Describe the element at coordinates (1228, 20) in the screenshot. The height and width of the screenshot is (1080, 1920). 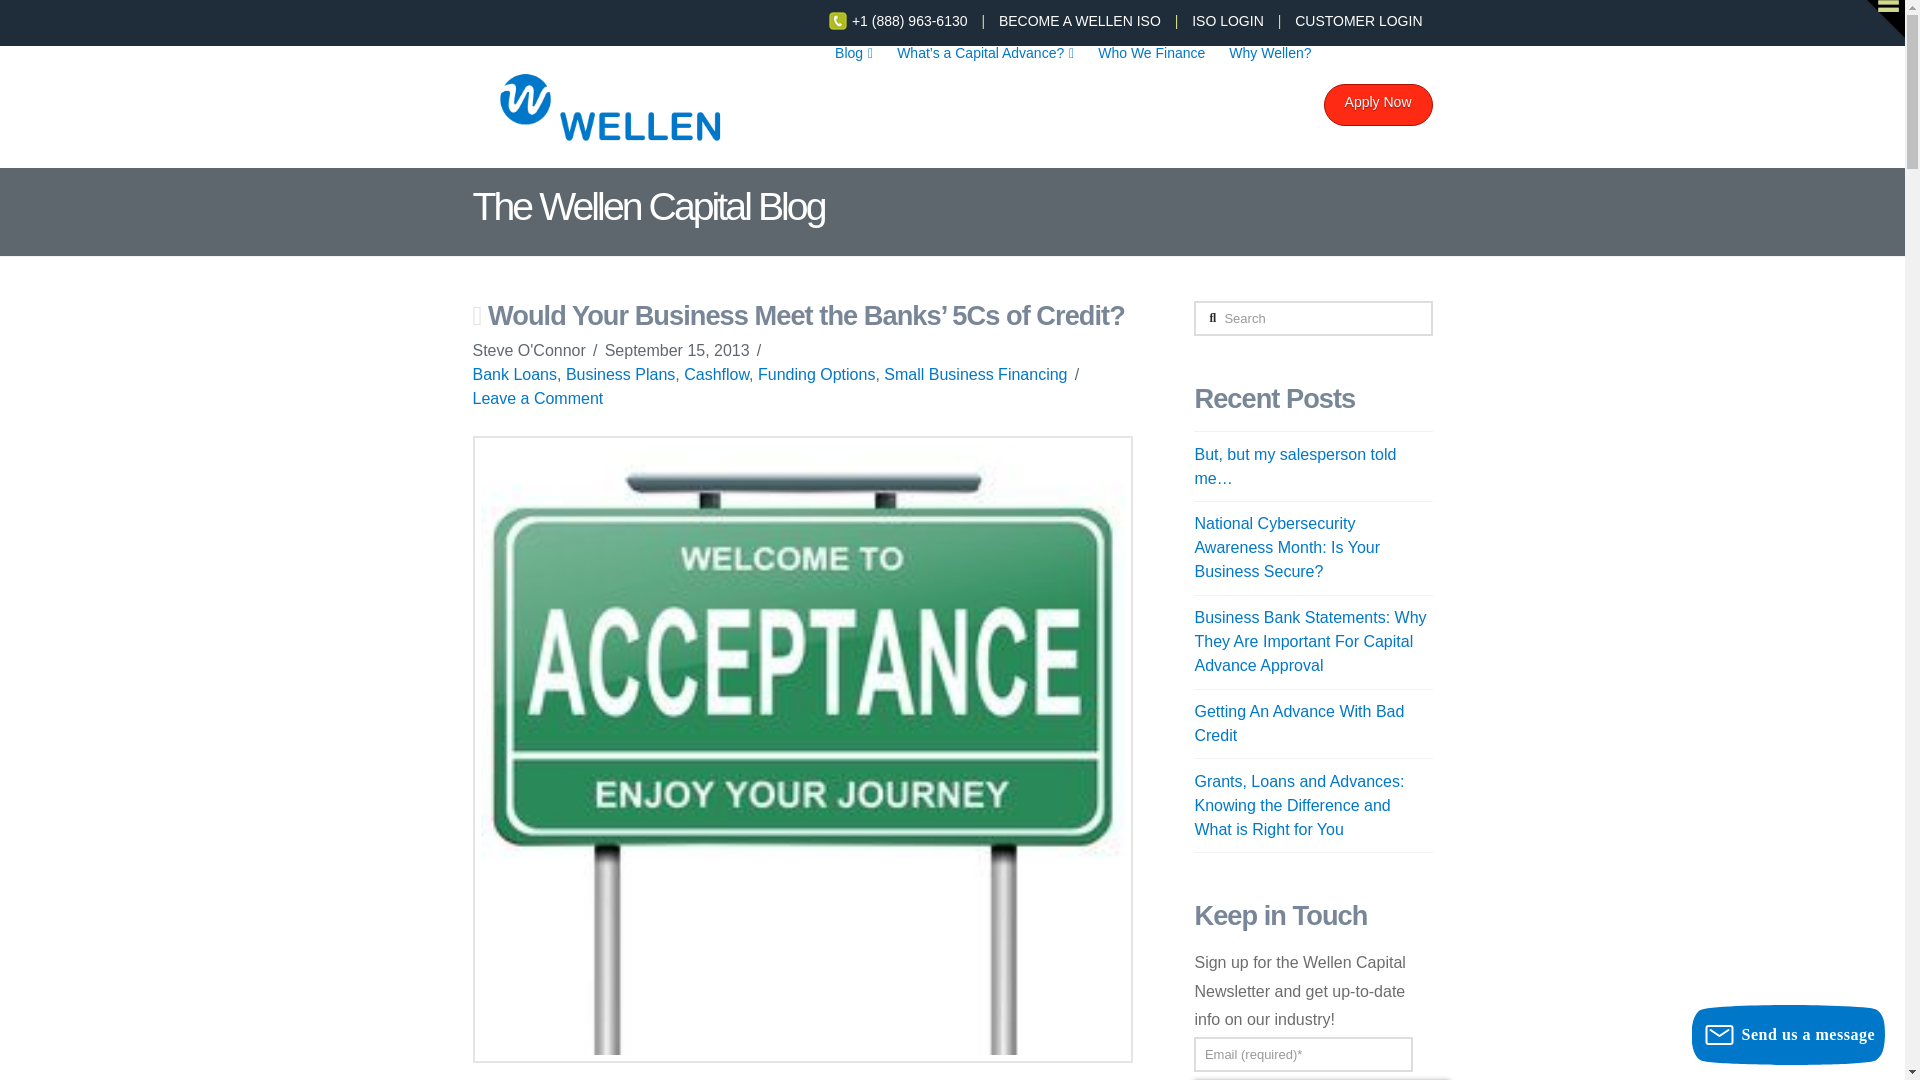
I see `ISO LOGIN` at that location.